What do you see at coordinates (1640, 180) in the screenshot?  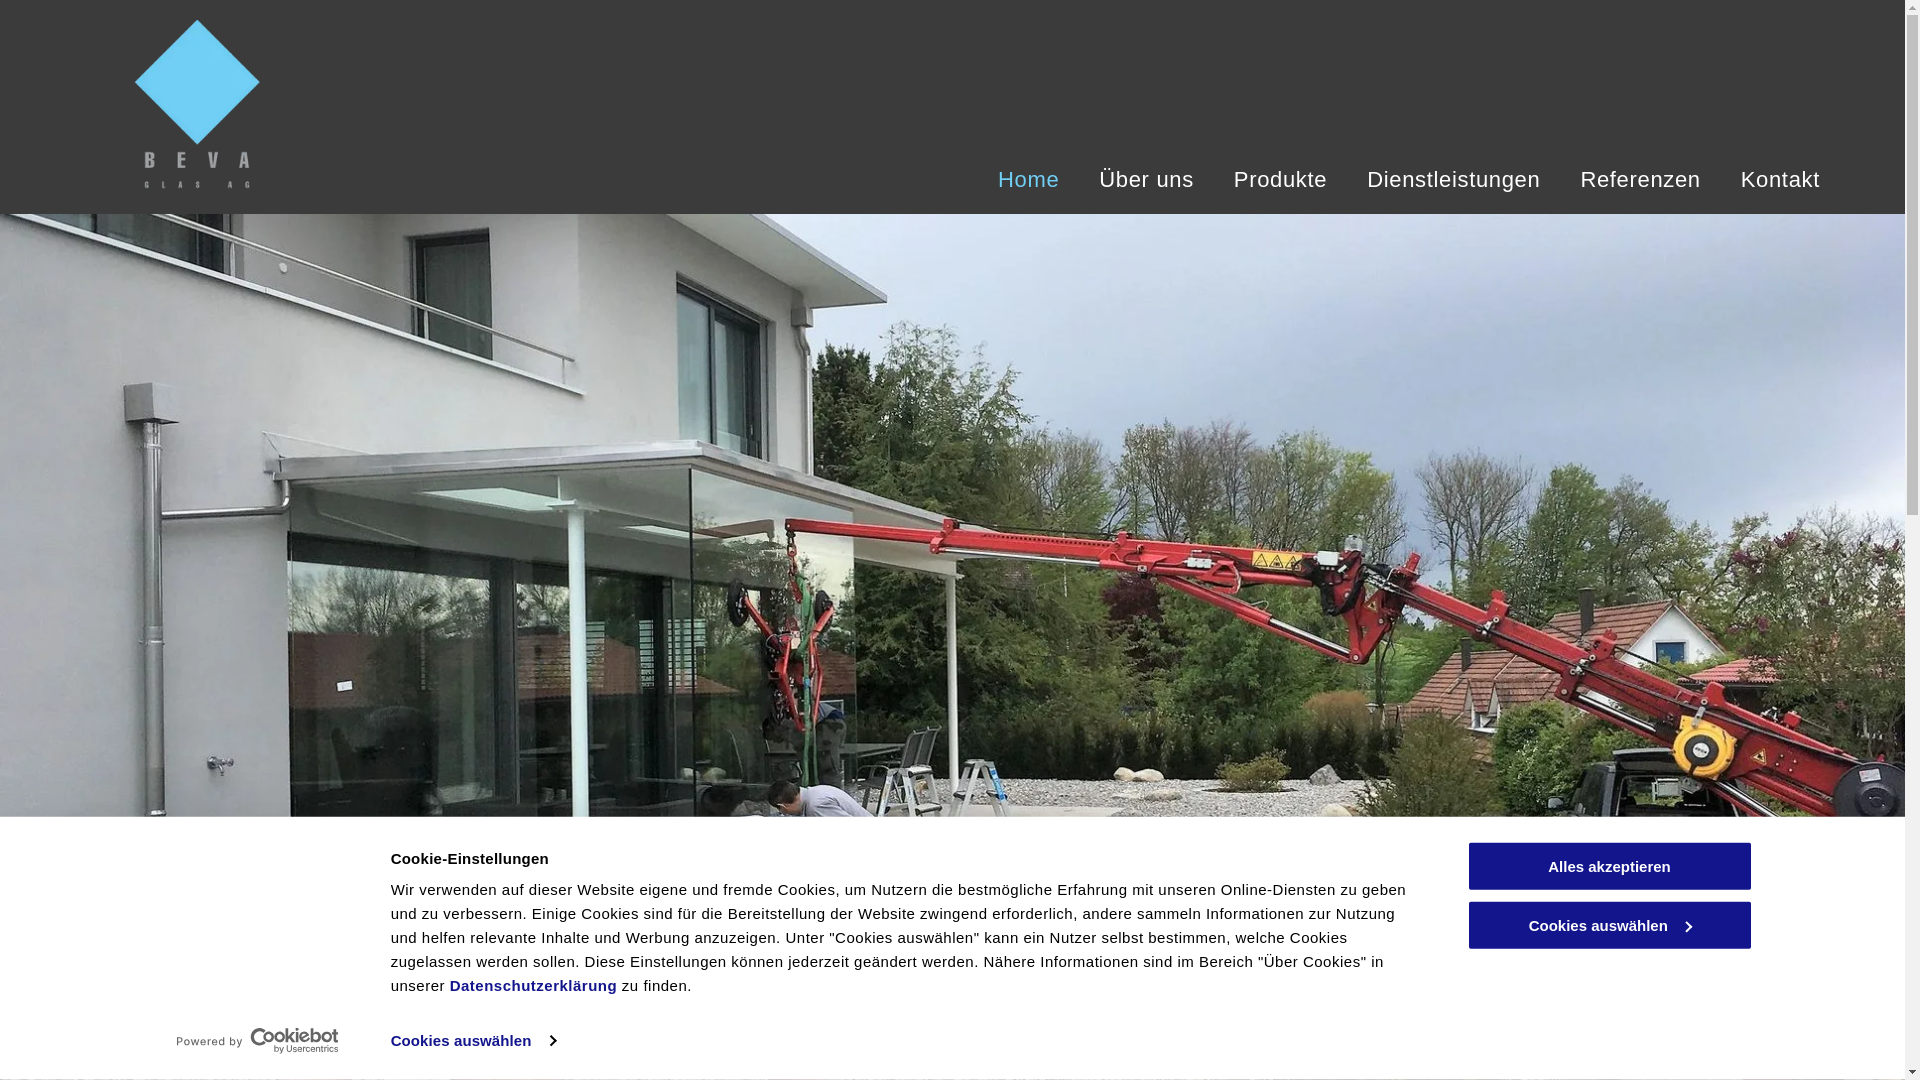 I see `Referenzen` at bounding box center [1640, 180].